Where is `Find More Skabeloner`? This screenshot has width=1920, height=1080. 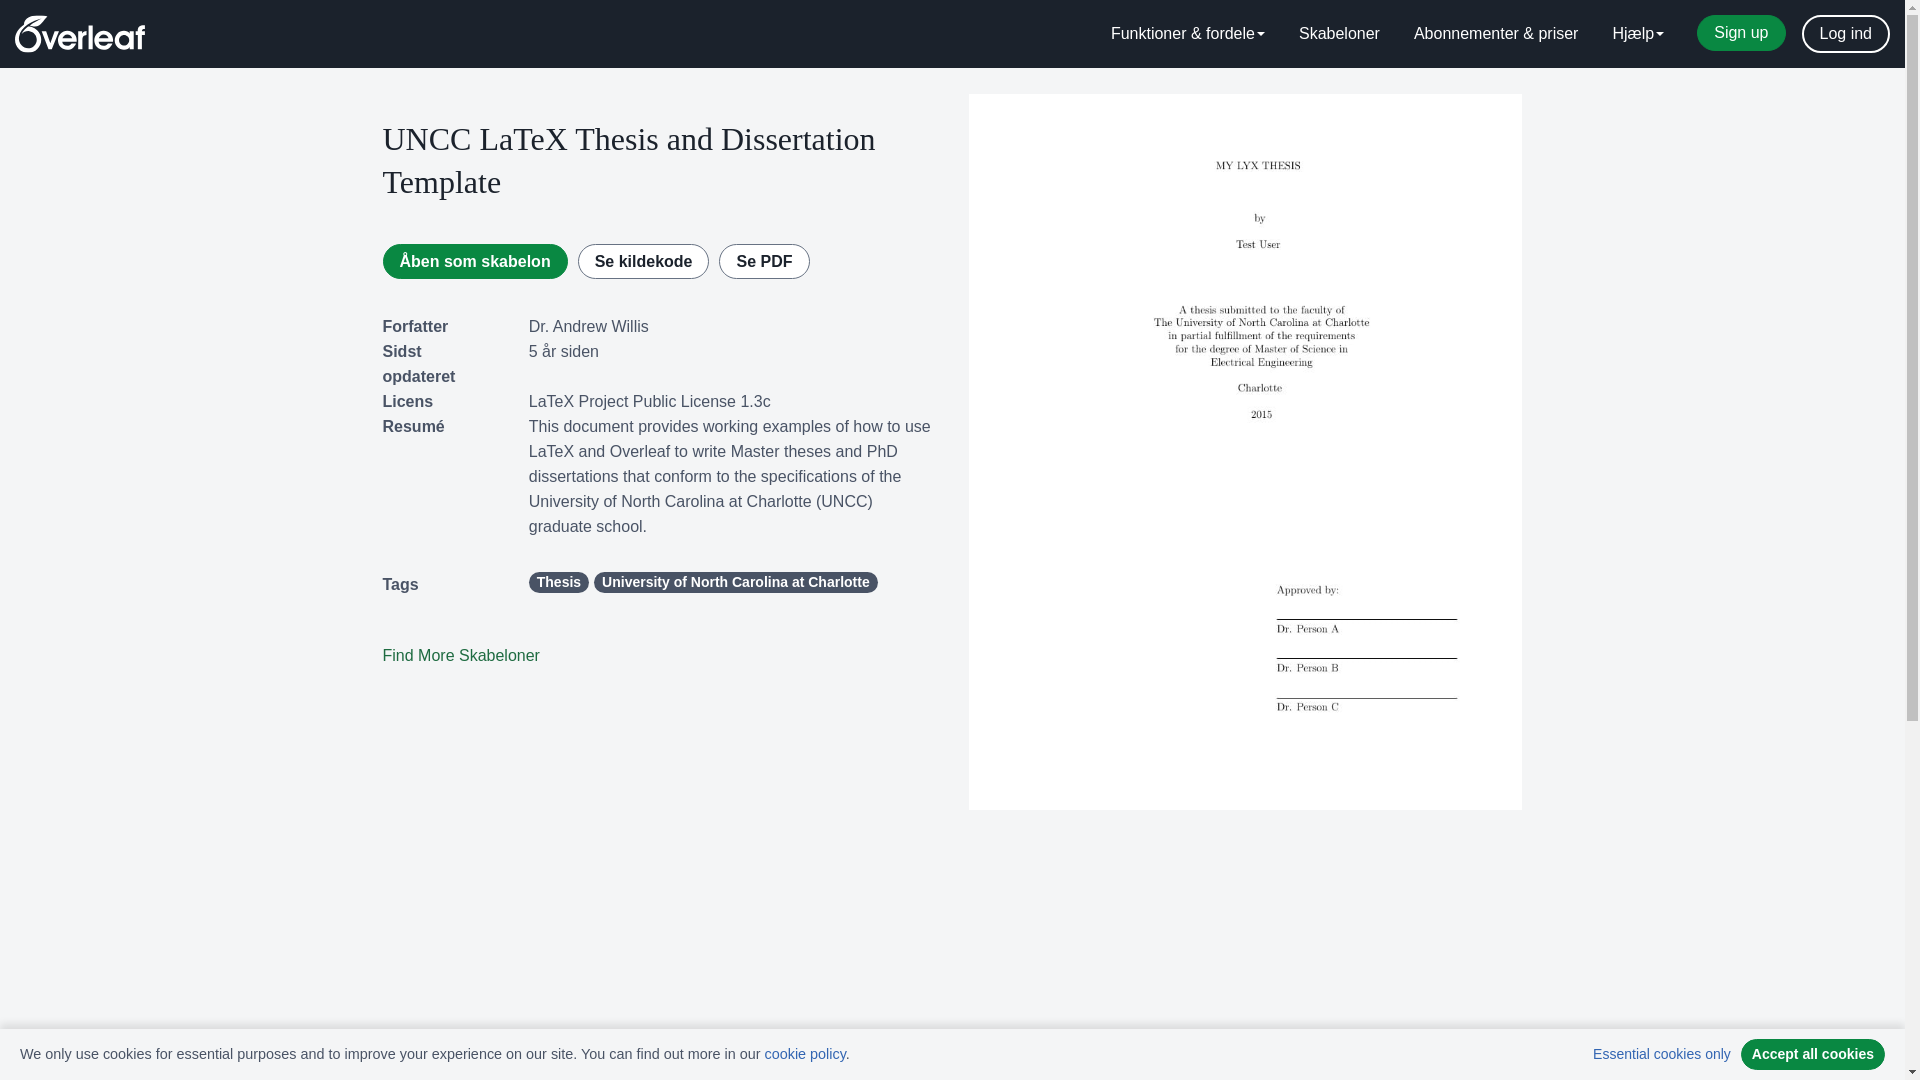 Find More Skabeloner is located at coordinates (460, 655).